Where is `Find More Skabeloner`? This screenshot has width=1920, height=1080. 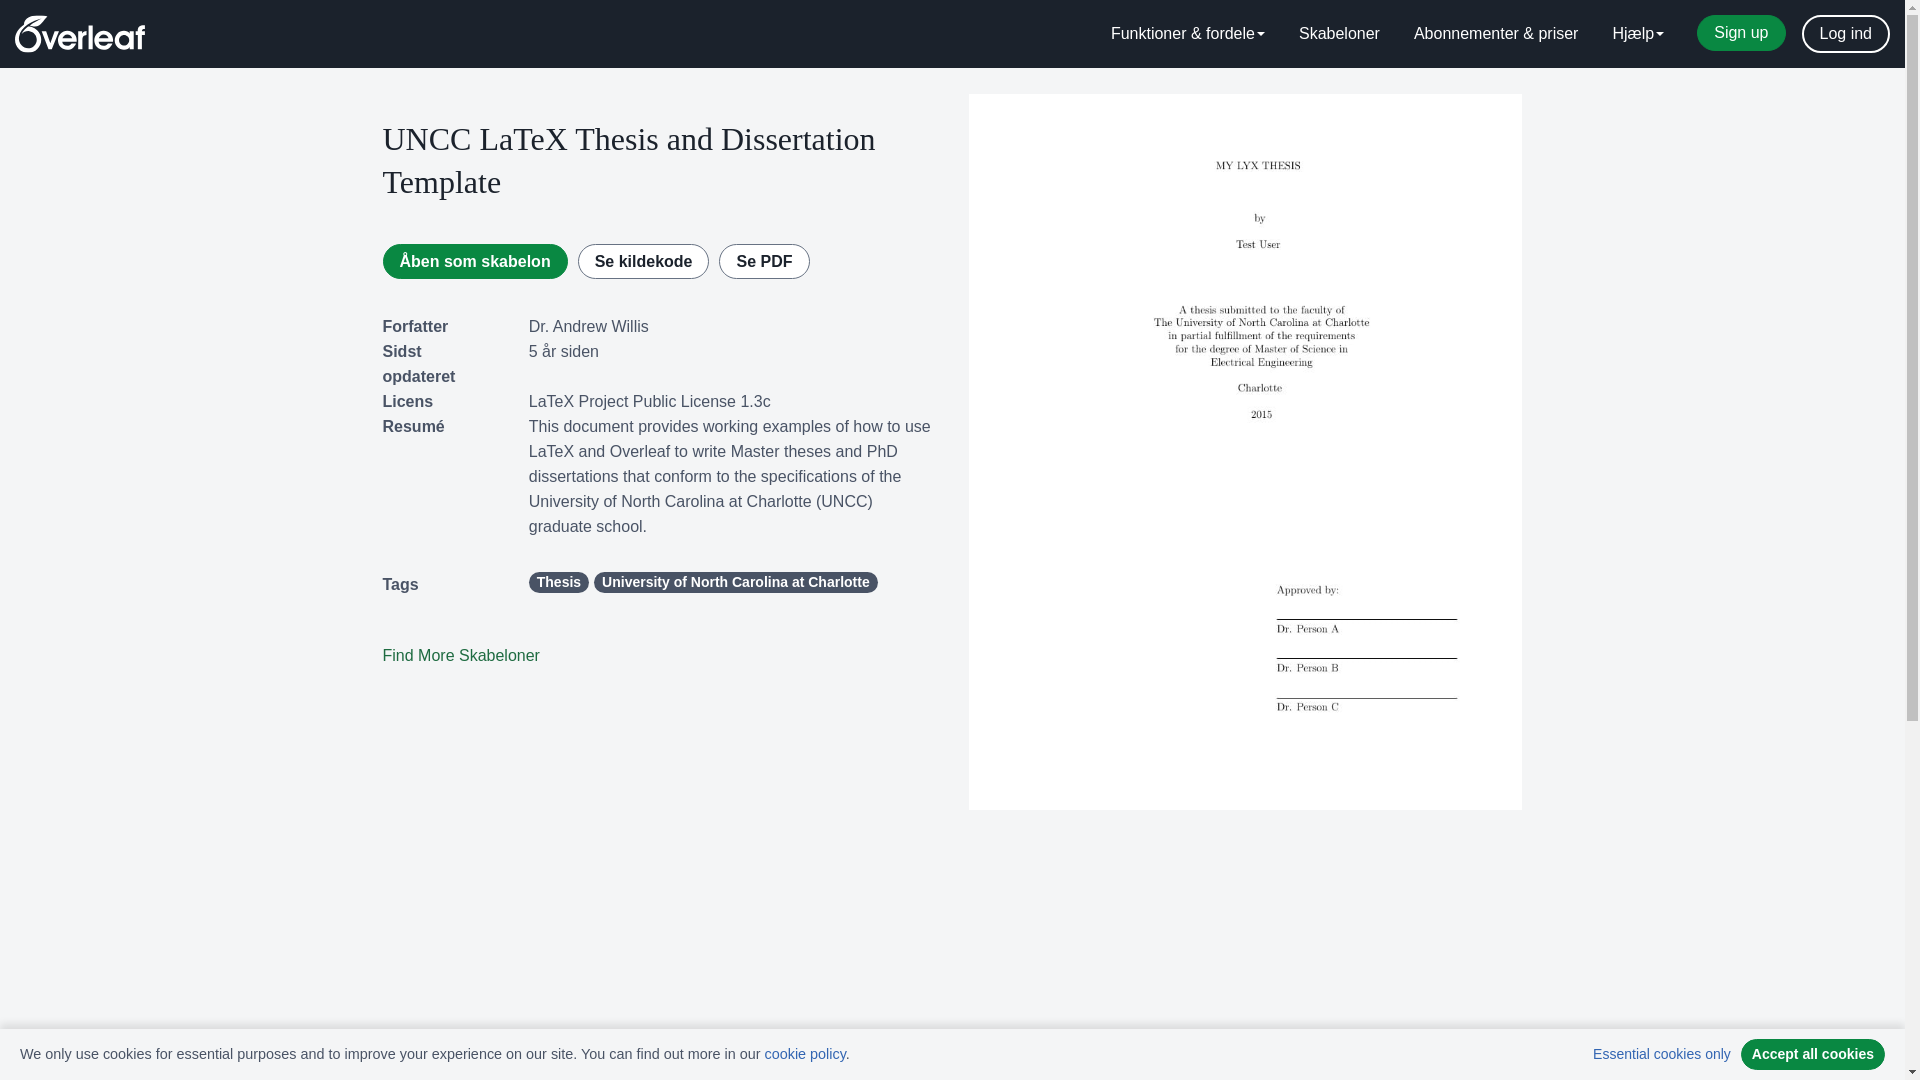 Find More Skabeloner is located at coordinates (460, 655).